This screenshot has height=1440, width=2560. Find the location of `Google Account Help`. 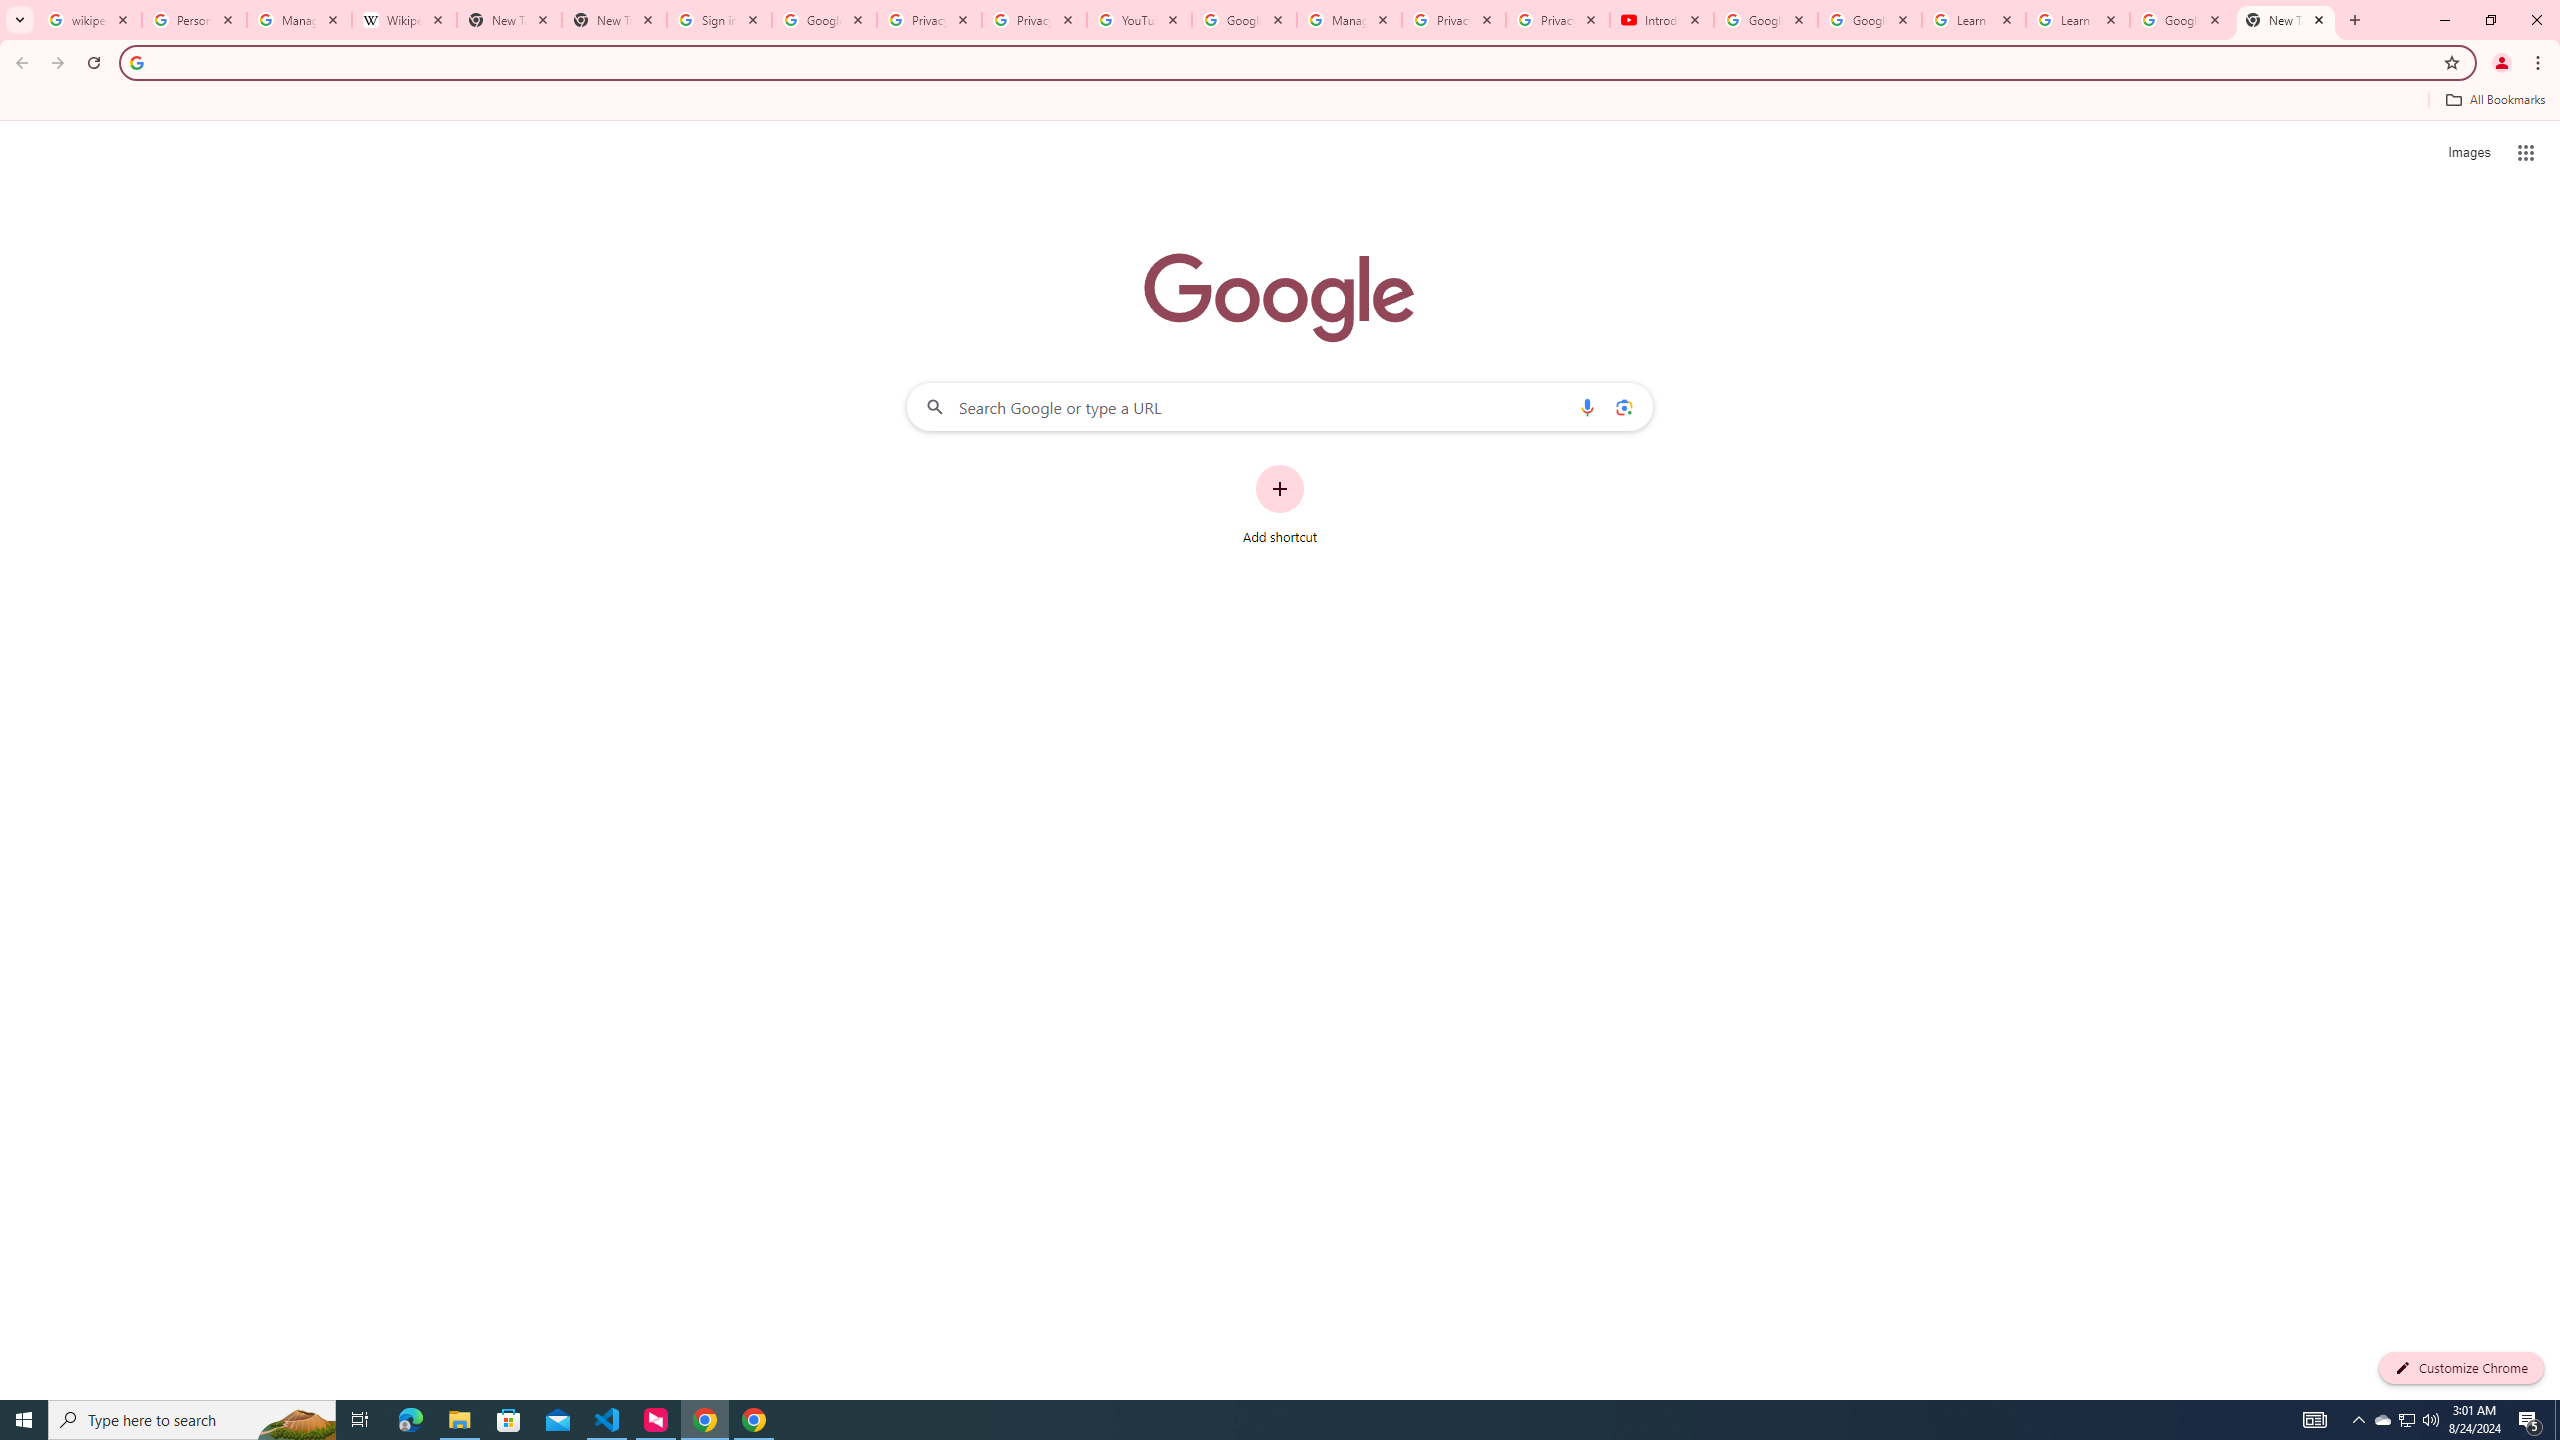

Google Account Help is located at coordinates (1244, 20).